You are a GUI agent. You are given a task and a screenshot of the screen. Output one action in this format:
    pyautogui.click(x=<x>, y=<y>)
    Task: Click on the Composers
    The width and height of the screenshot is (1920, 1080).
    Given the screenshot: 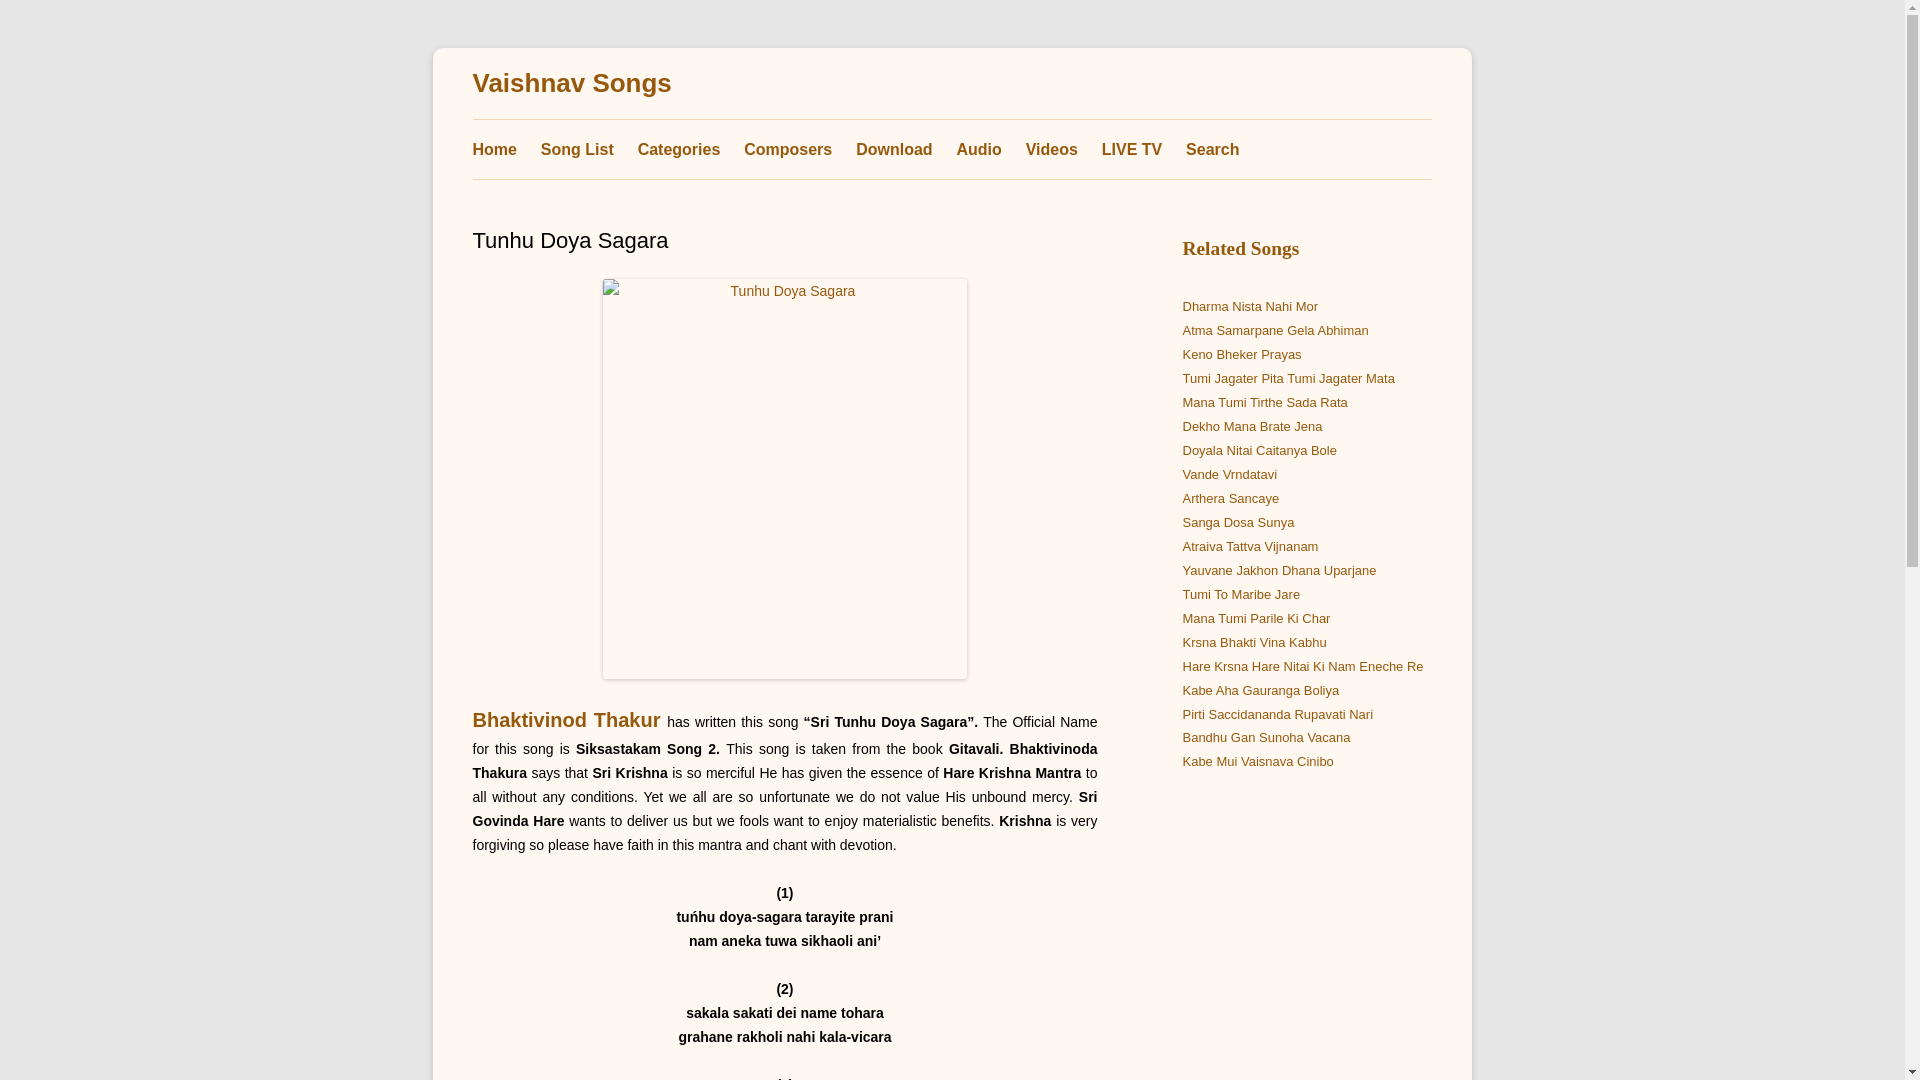 What is the action you would take?
    pyautogui.click(x=788, y=149)
    